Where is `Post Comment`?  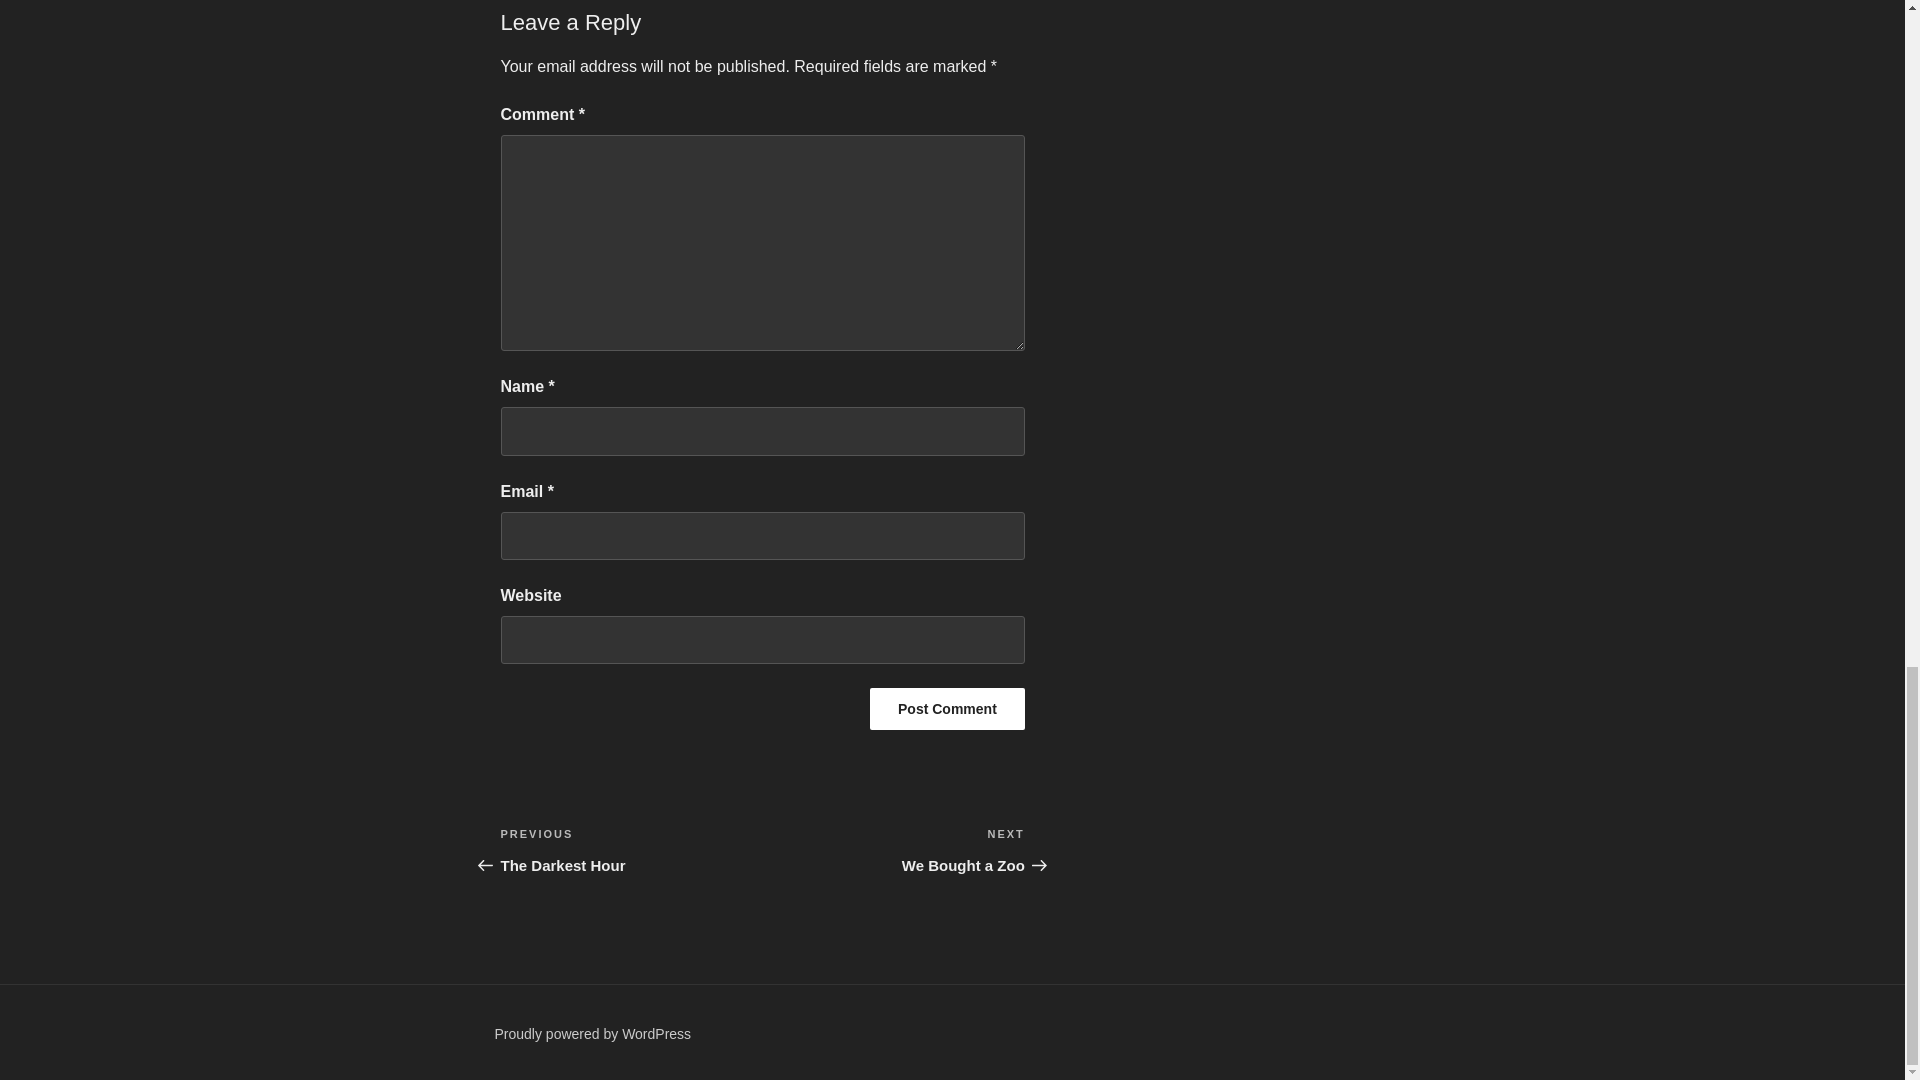 Post Comment is located at coordinates (947, 708).